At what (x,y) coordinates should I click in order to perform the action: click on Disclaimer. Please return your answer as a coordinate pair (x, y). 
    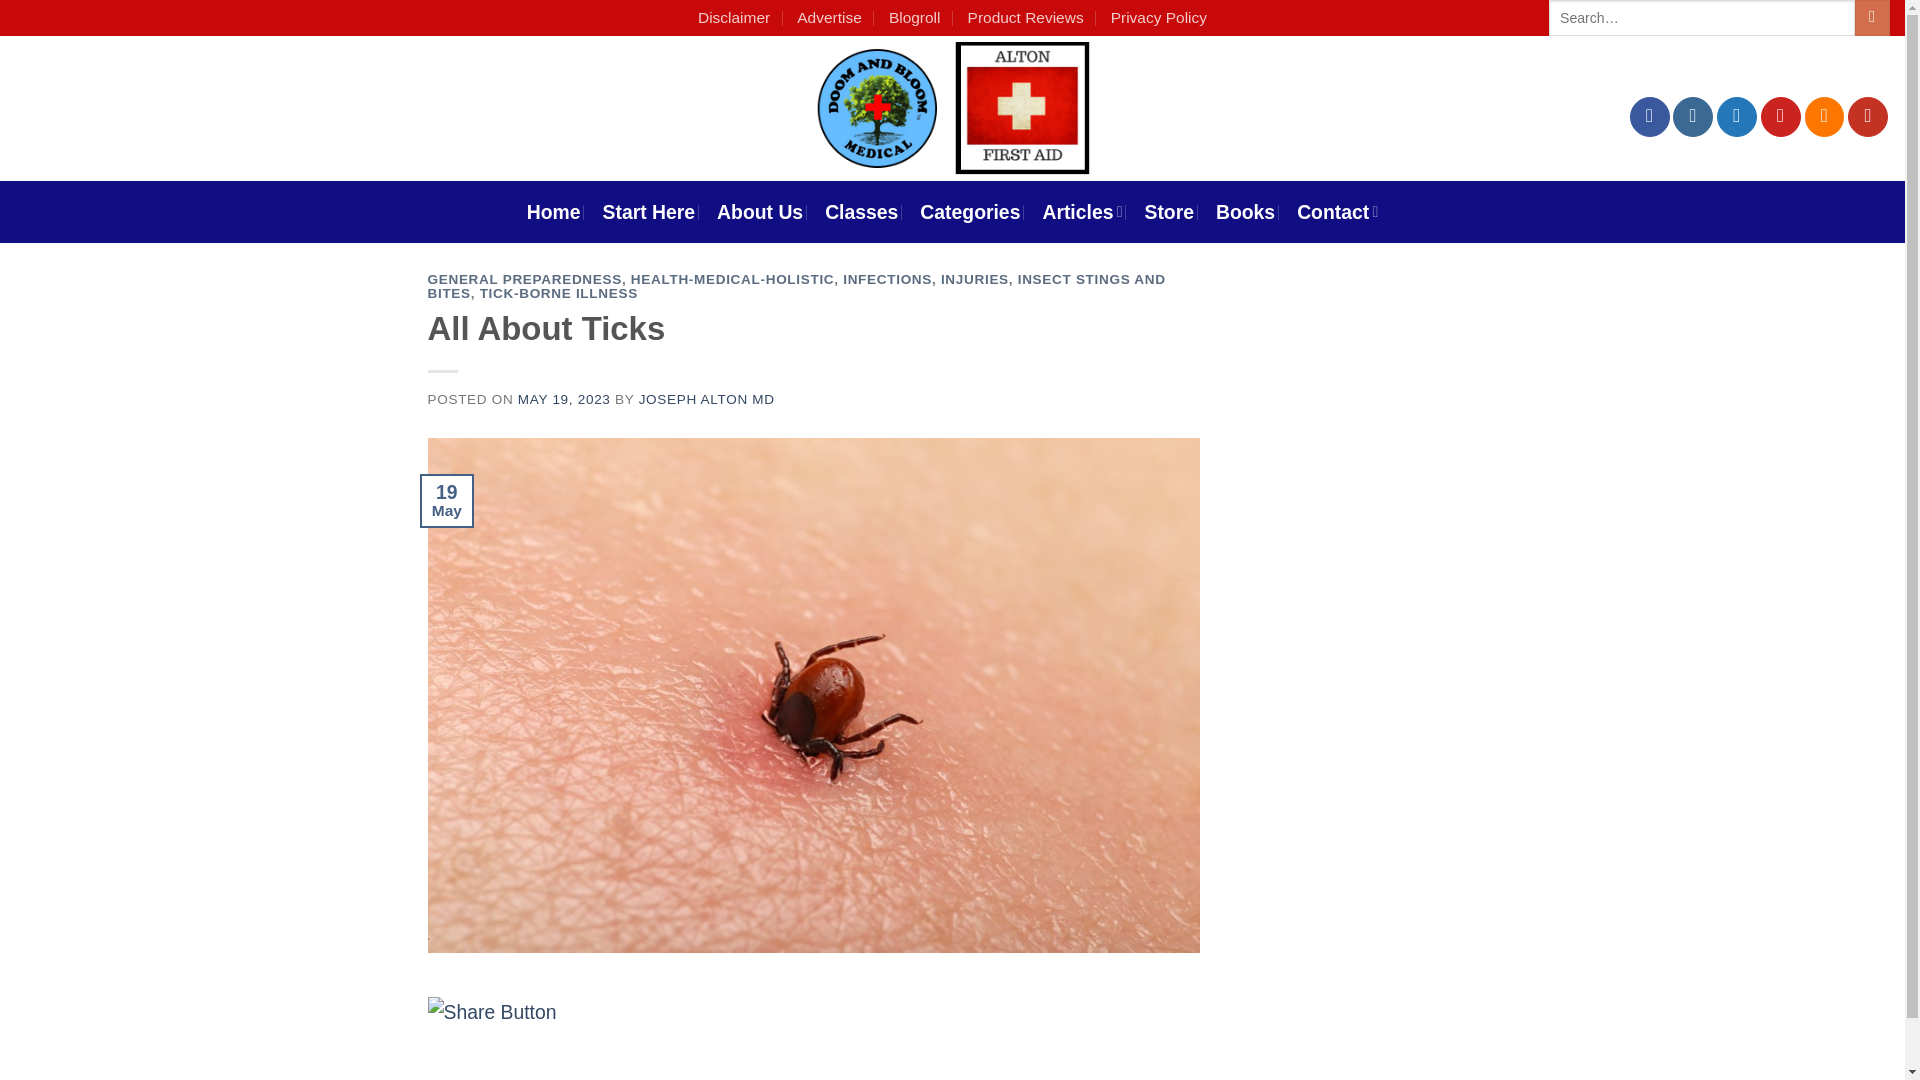
    Looking at the image, I should click on (734, 18).